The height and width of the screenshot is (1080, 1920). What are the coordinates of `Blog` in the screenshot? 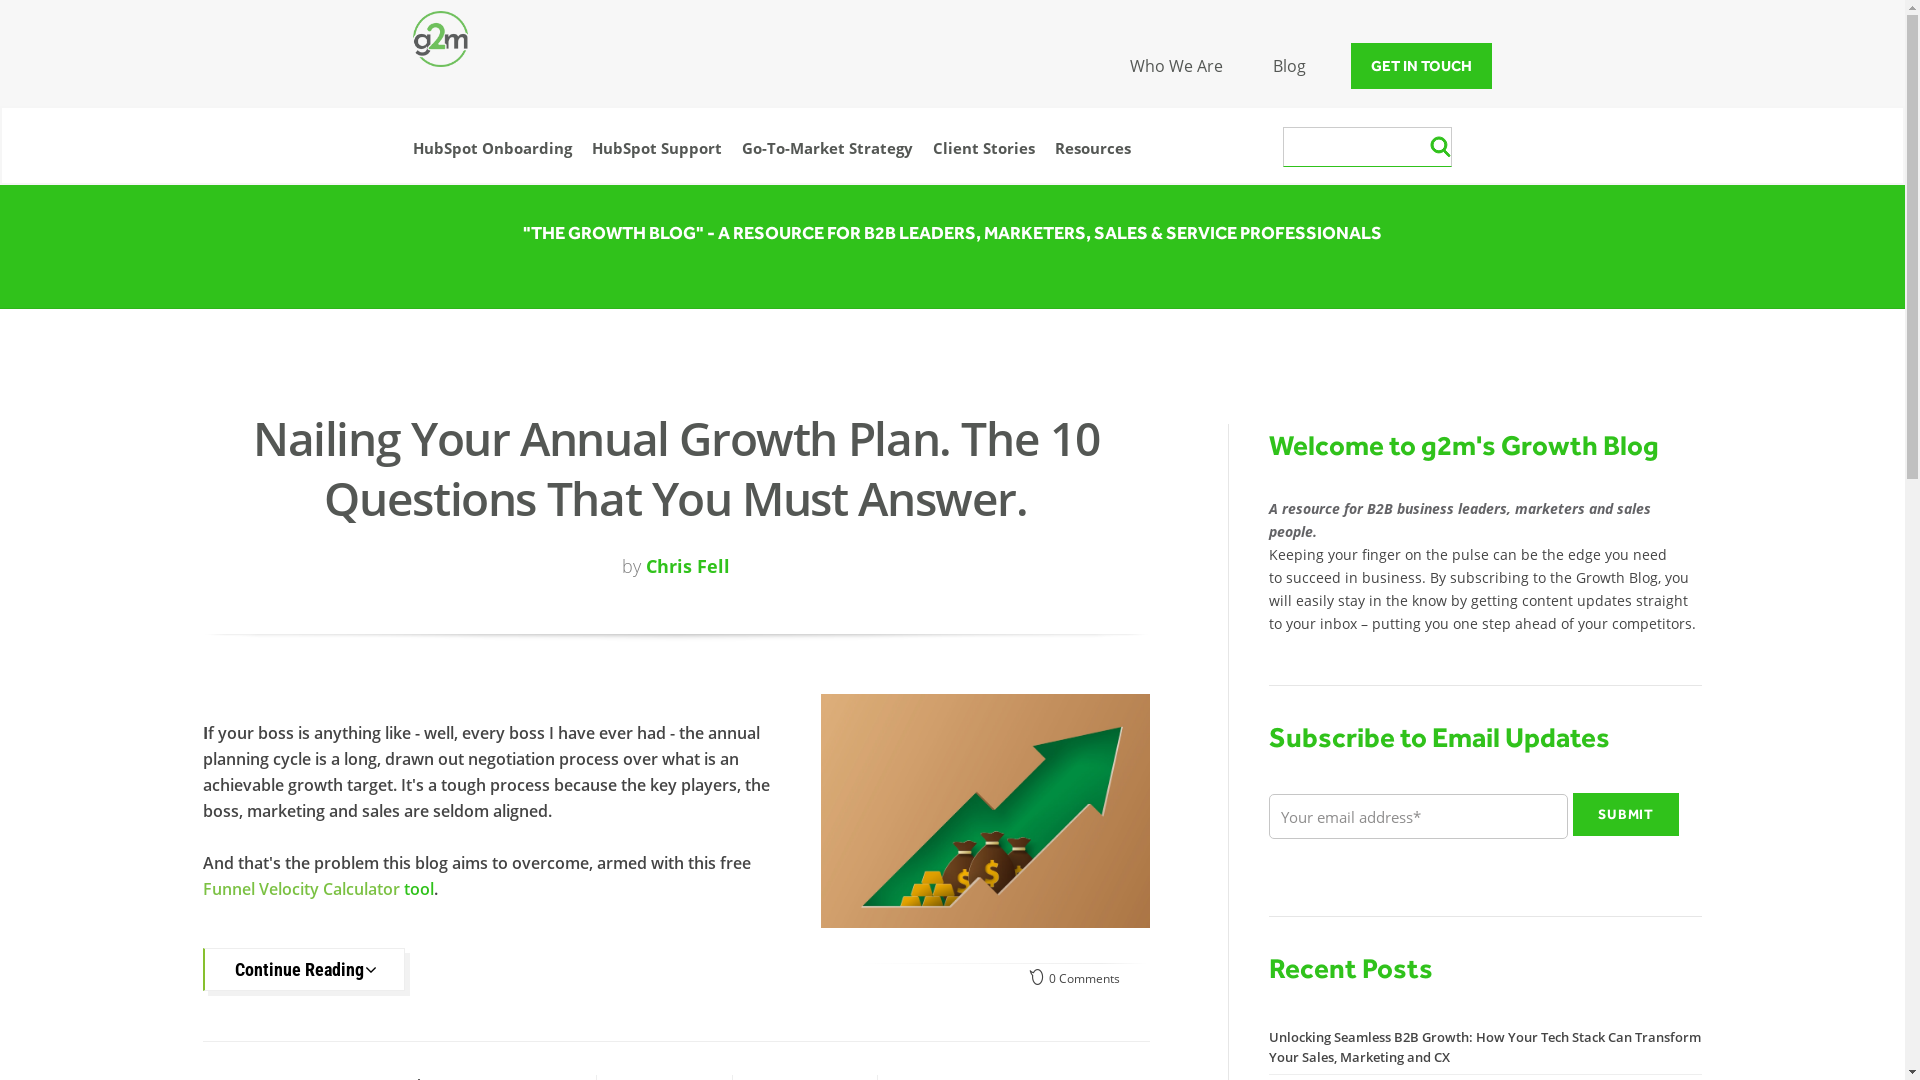 It's located at (1290, 66).